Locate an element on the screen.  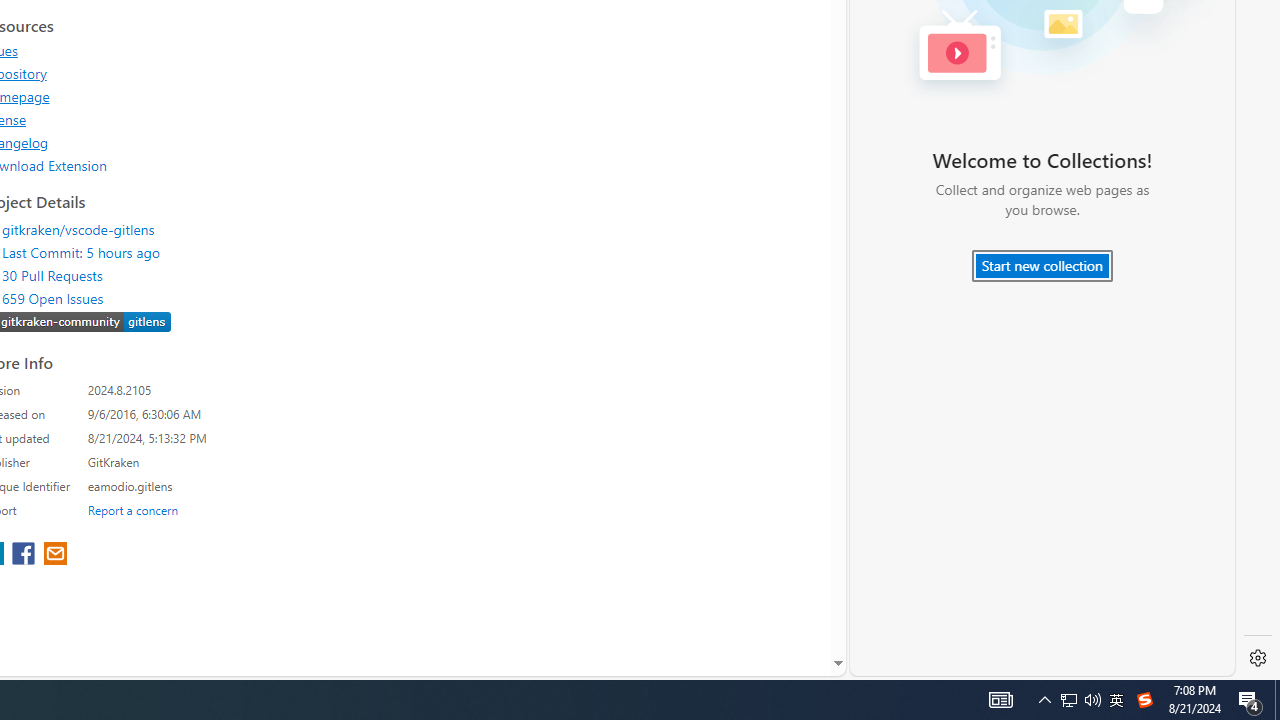
share extension on email is located at coordinates (54, 555).